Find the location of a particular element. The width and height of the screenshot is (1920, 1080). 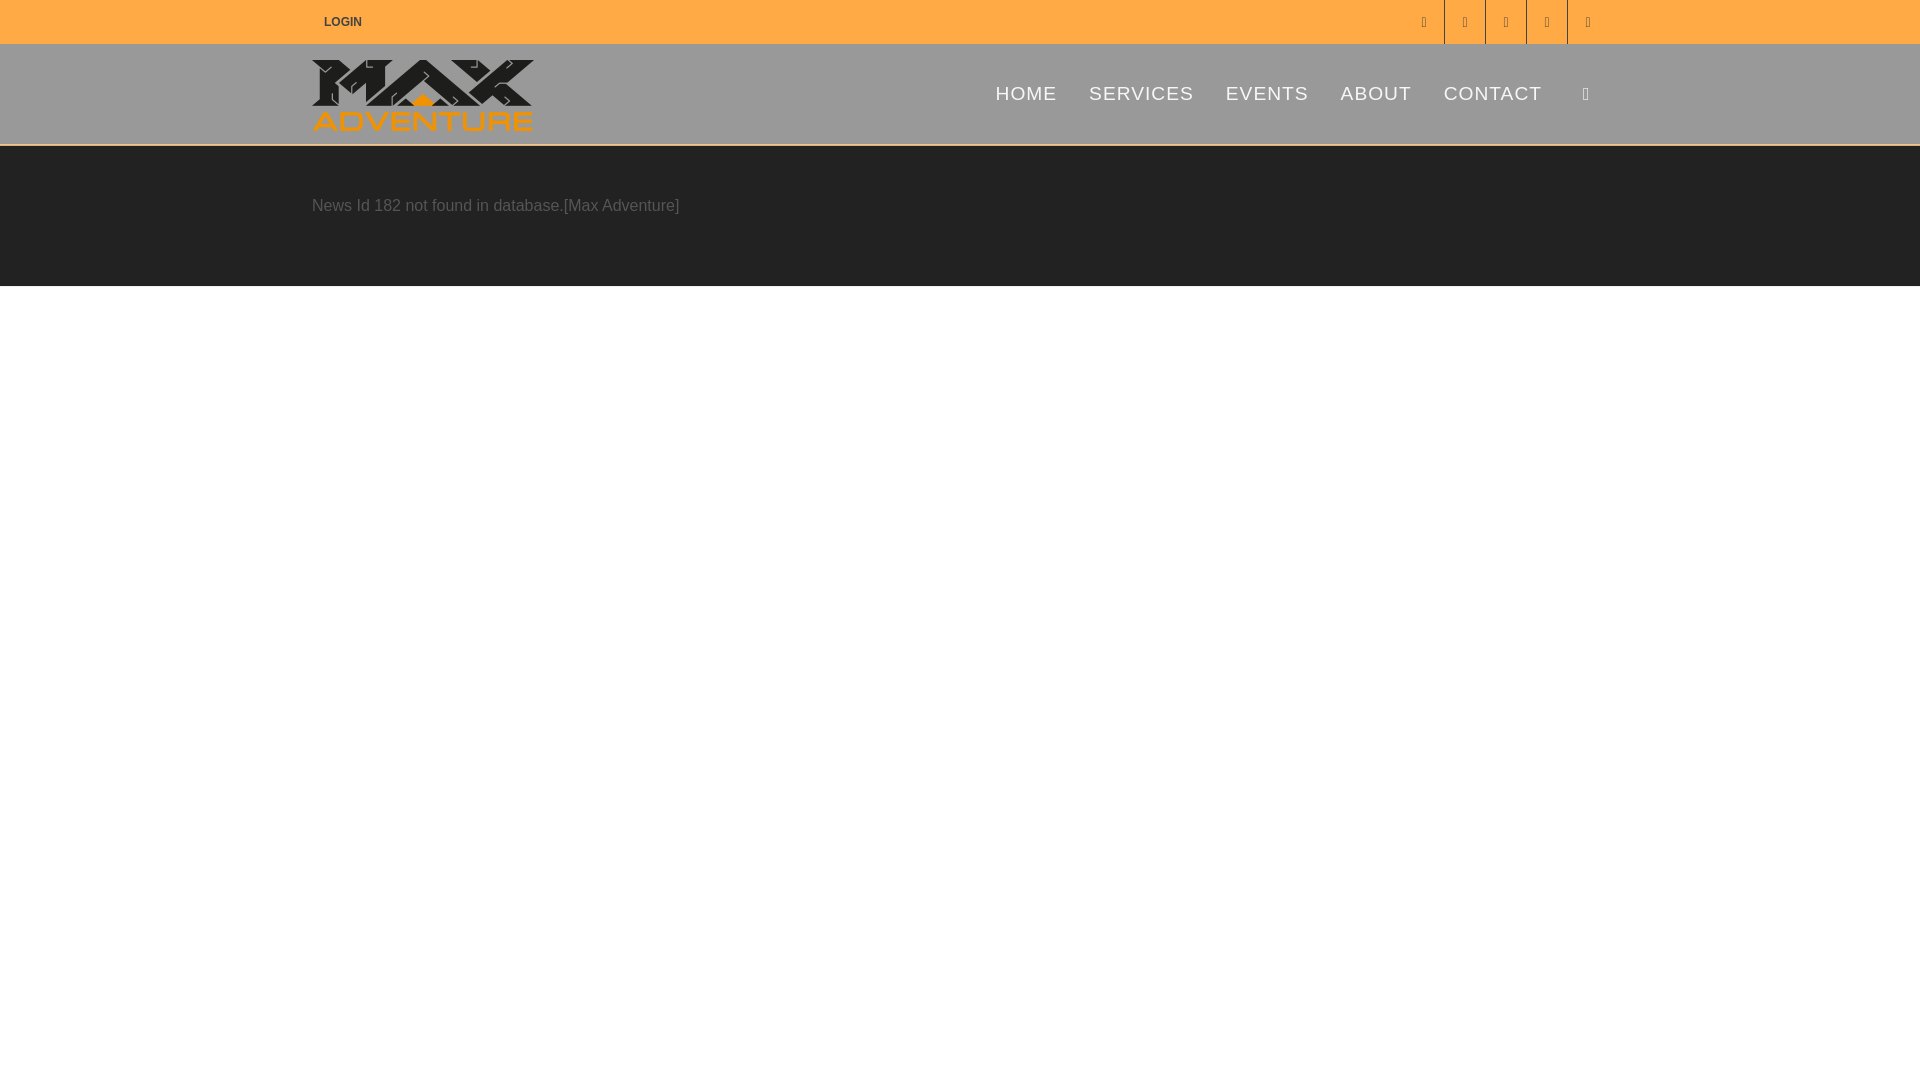

CONTACT is located at coordinates (1492, 94).